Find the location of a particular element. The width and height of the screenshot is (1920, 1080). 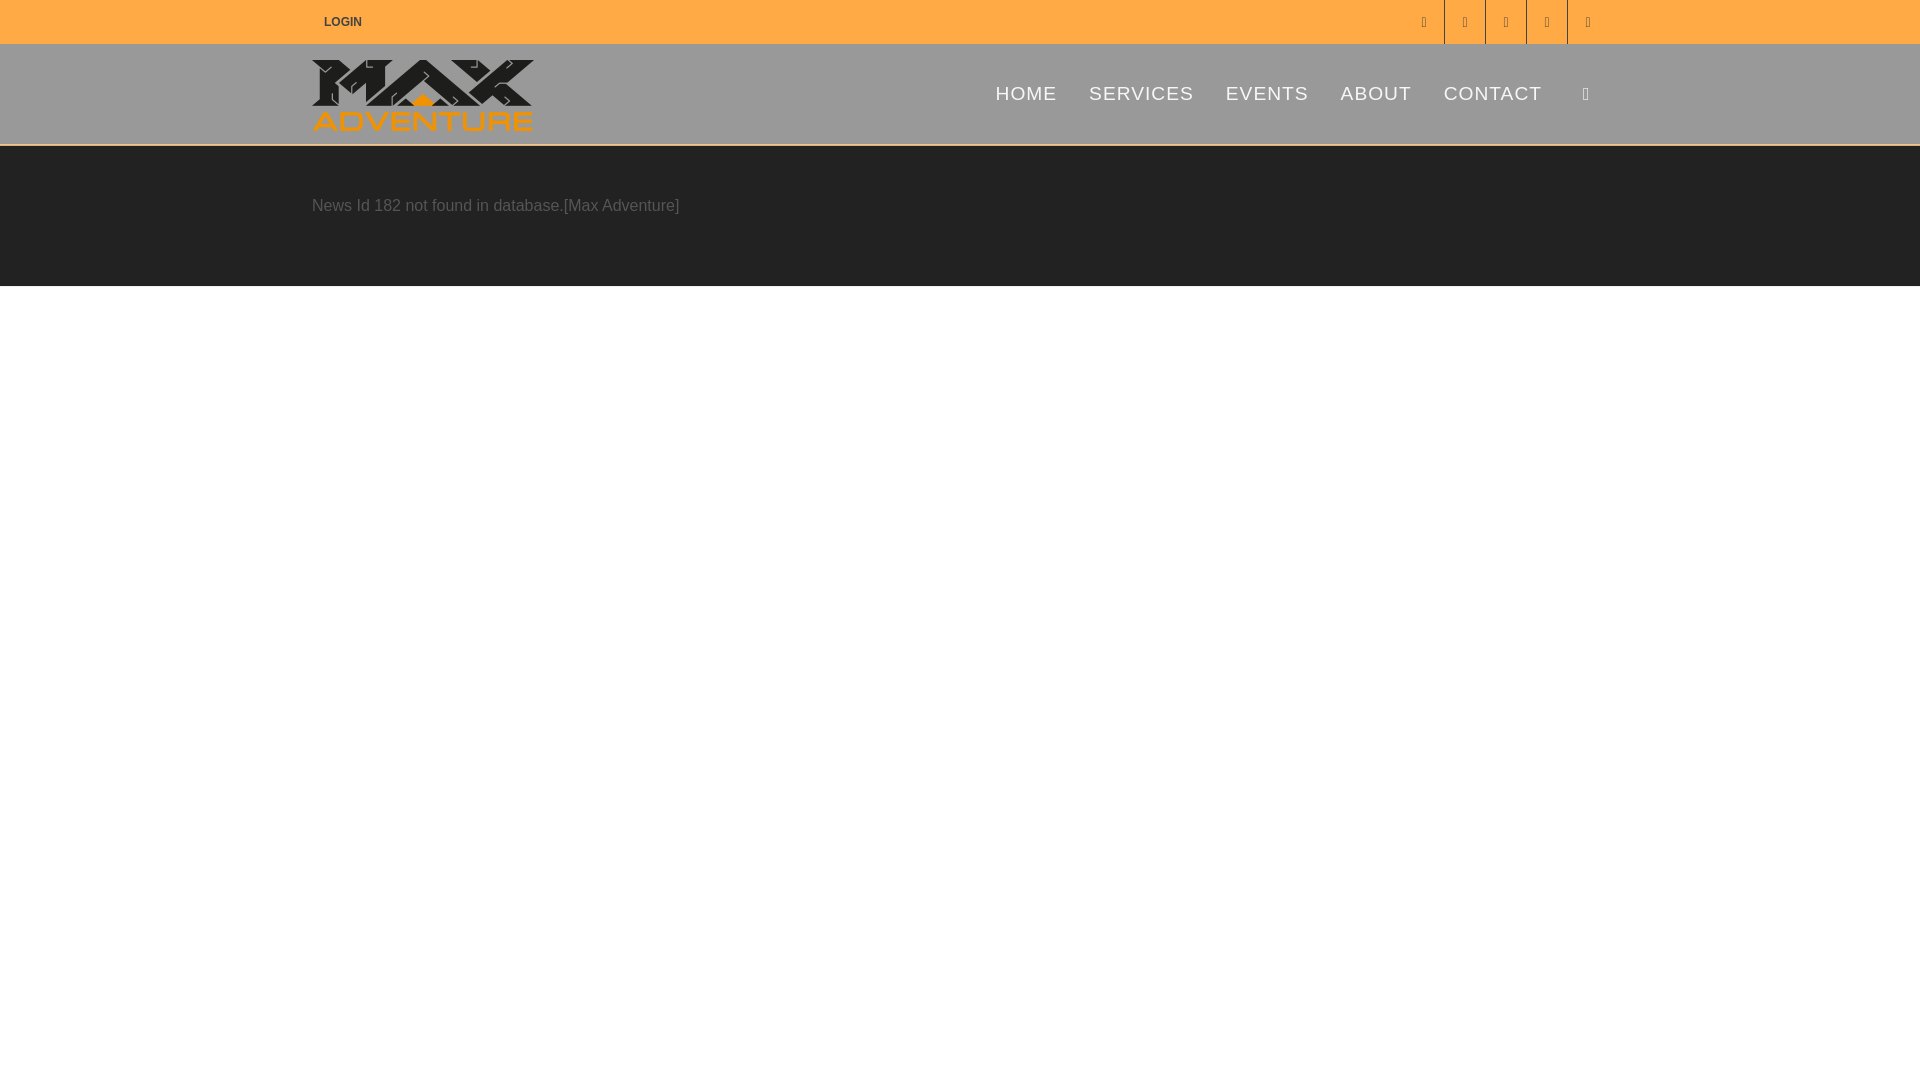

CONTACT is located at coordinates (1492, 94).